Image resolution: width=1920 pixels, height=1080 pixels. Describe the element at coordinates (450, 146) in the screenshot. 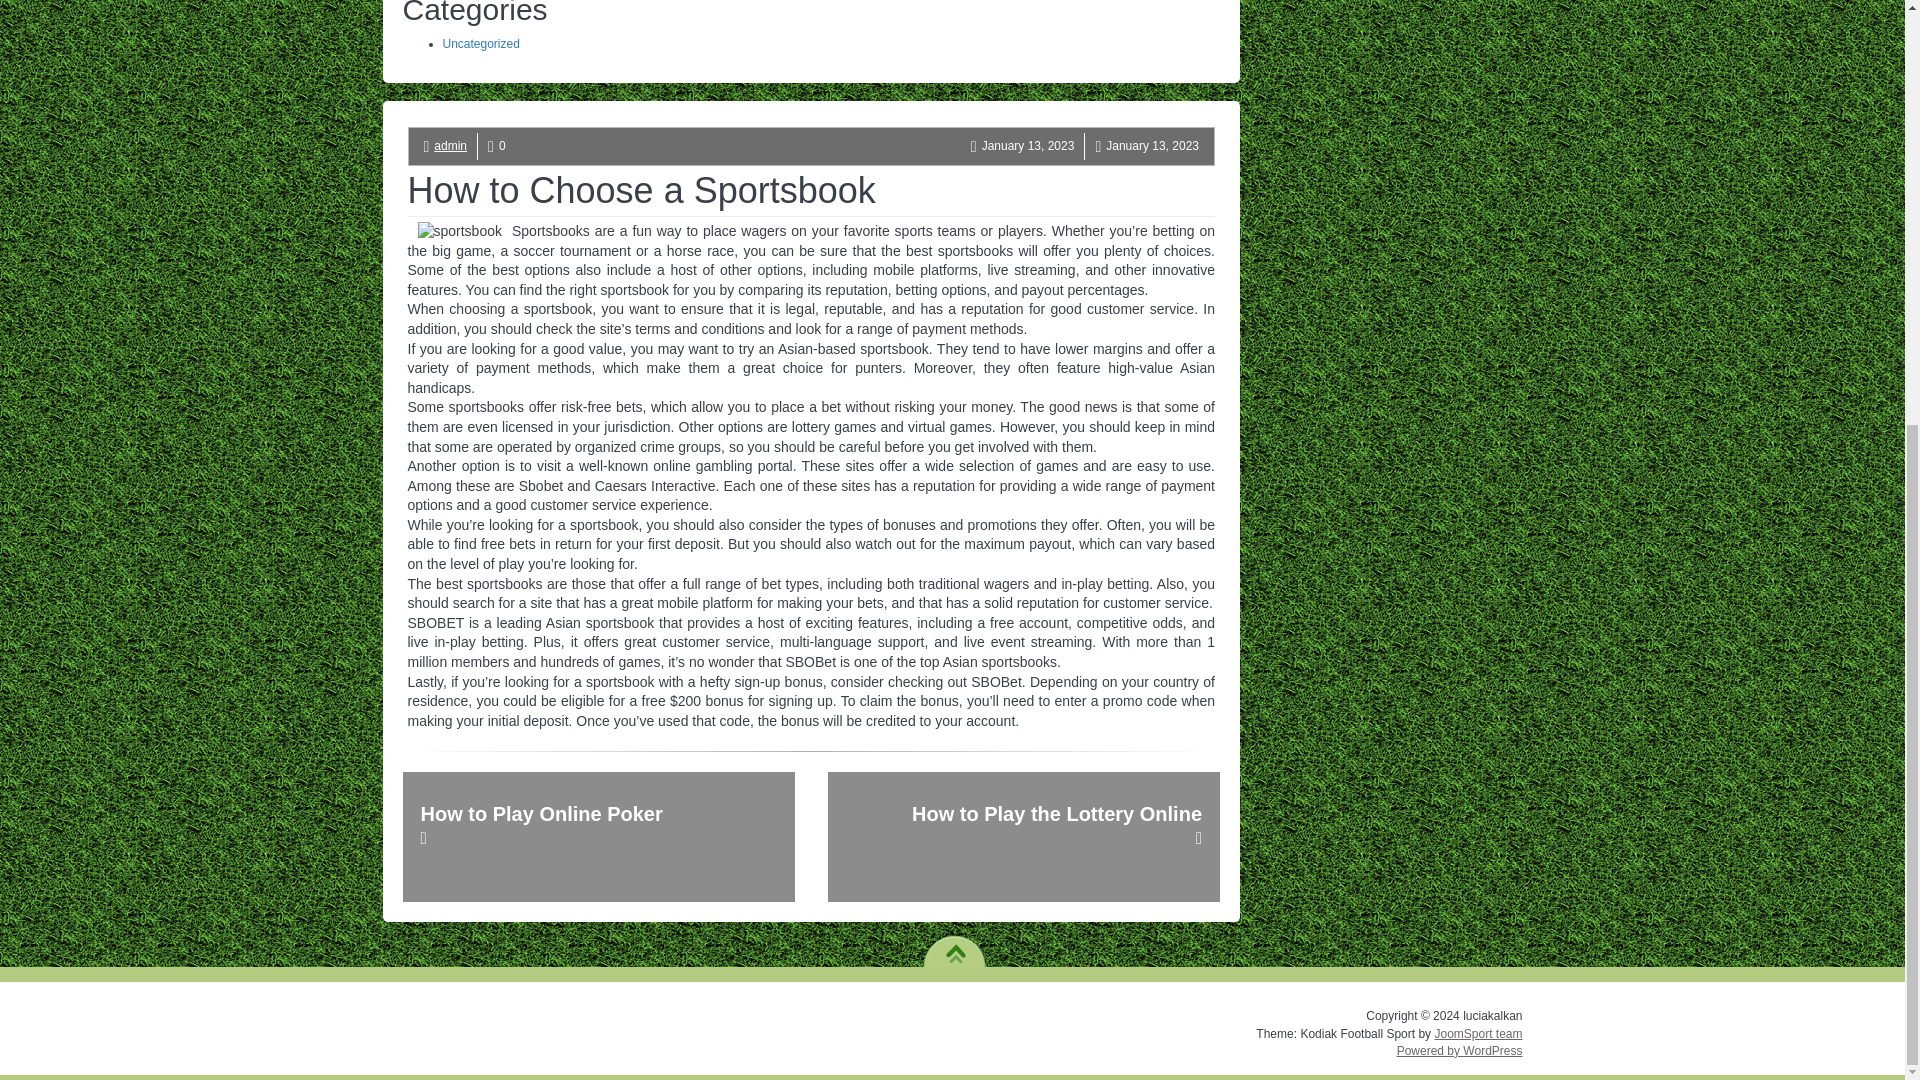

I see `admin` at that location.